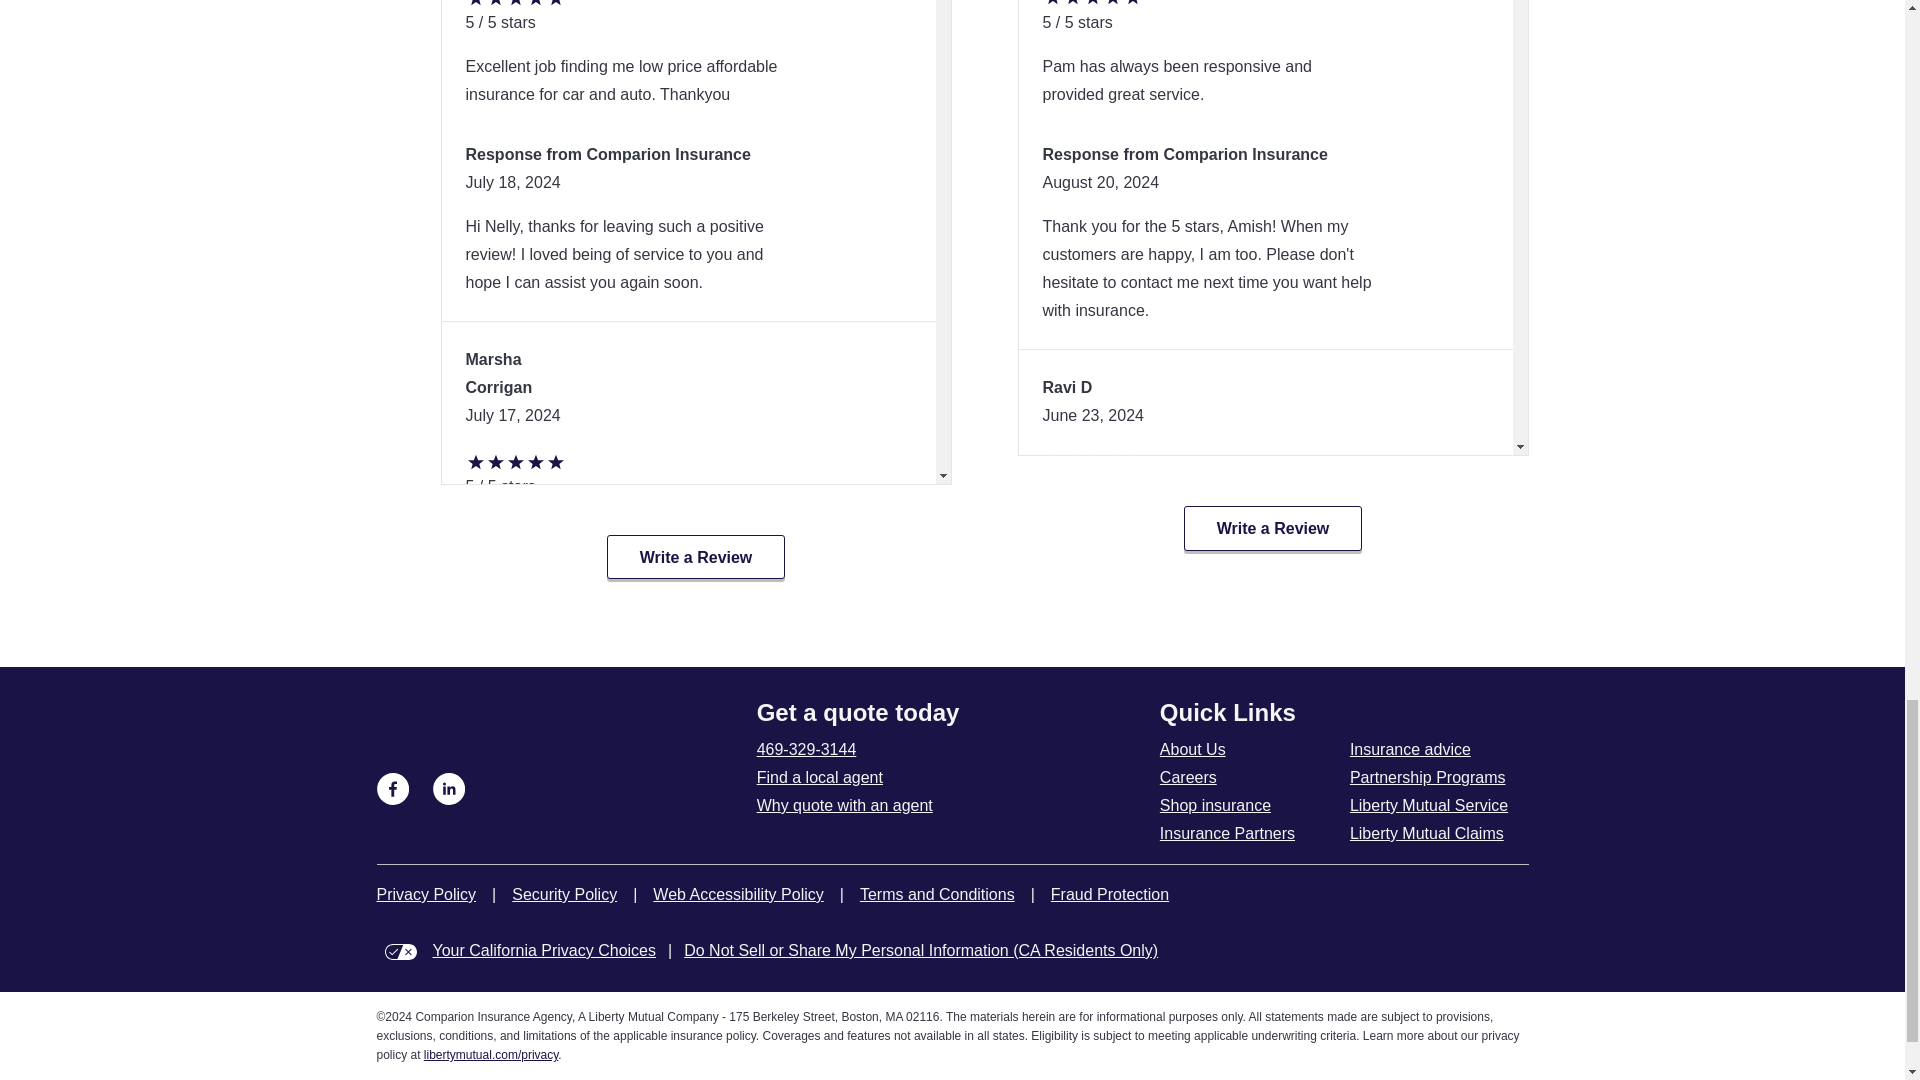  What do you see at coordinates (844, 805) in the screenshot?
I see `Why quote with an agent` at bounding box center [844, 805].